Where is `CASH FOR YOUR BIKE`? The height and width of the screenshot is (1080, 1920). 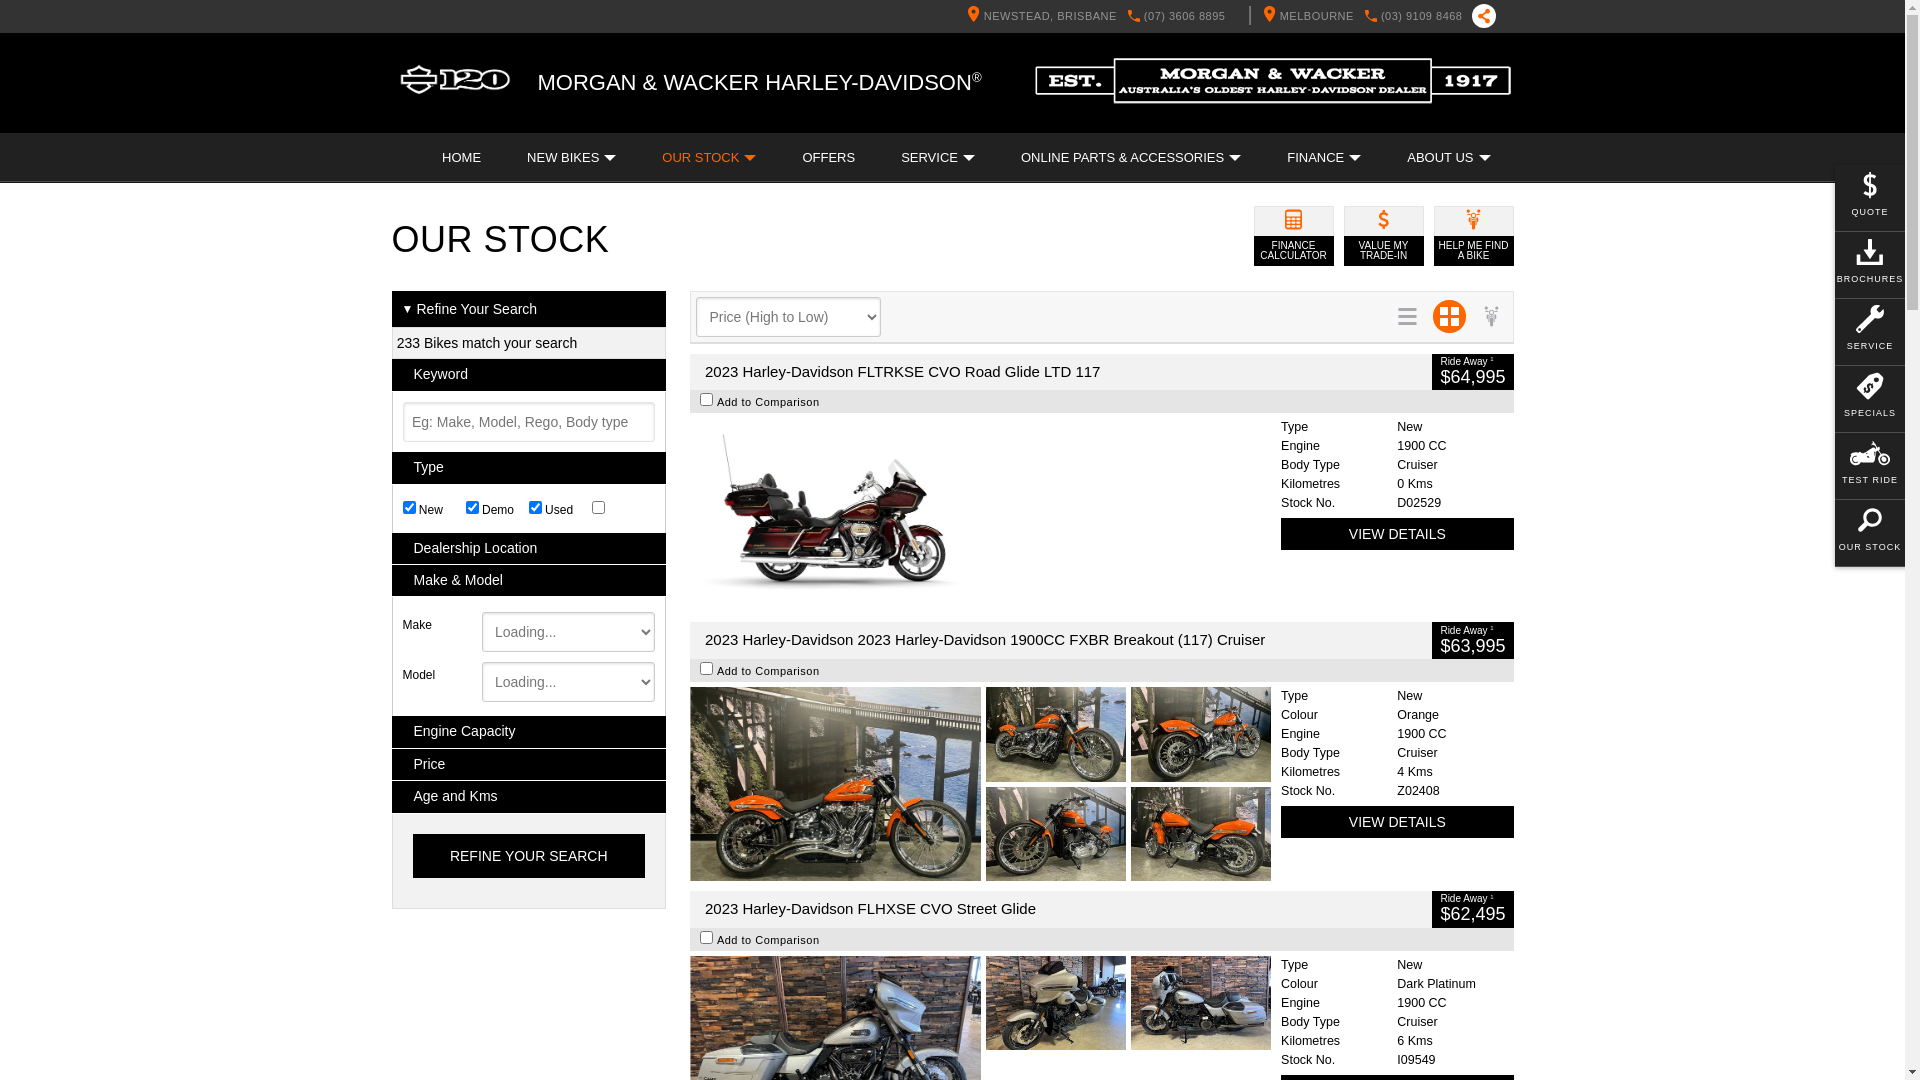 CASH FOR YOUR BIKE is located at coordinates (868, 110).